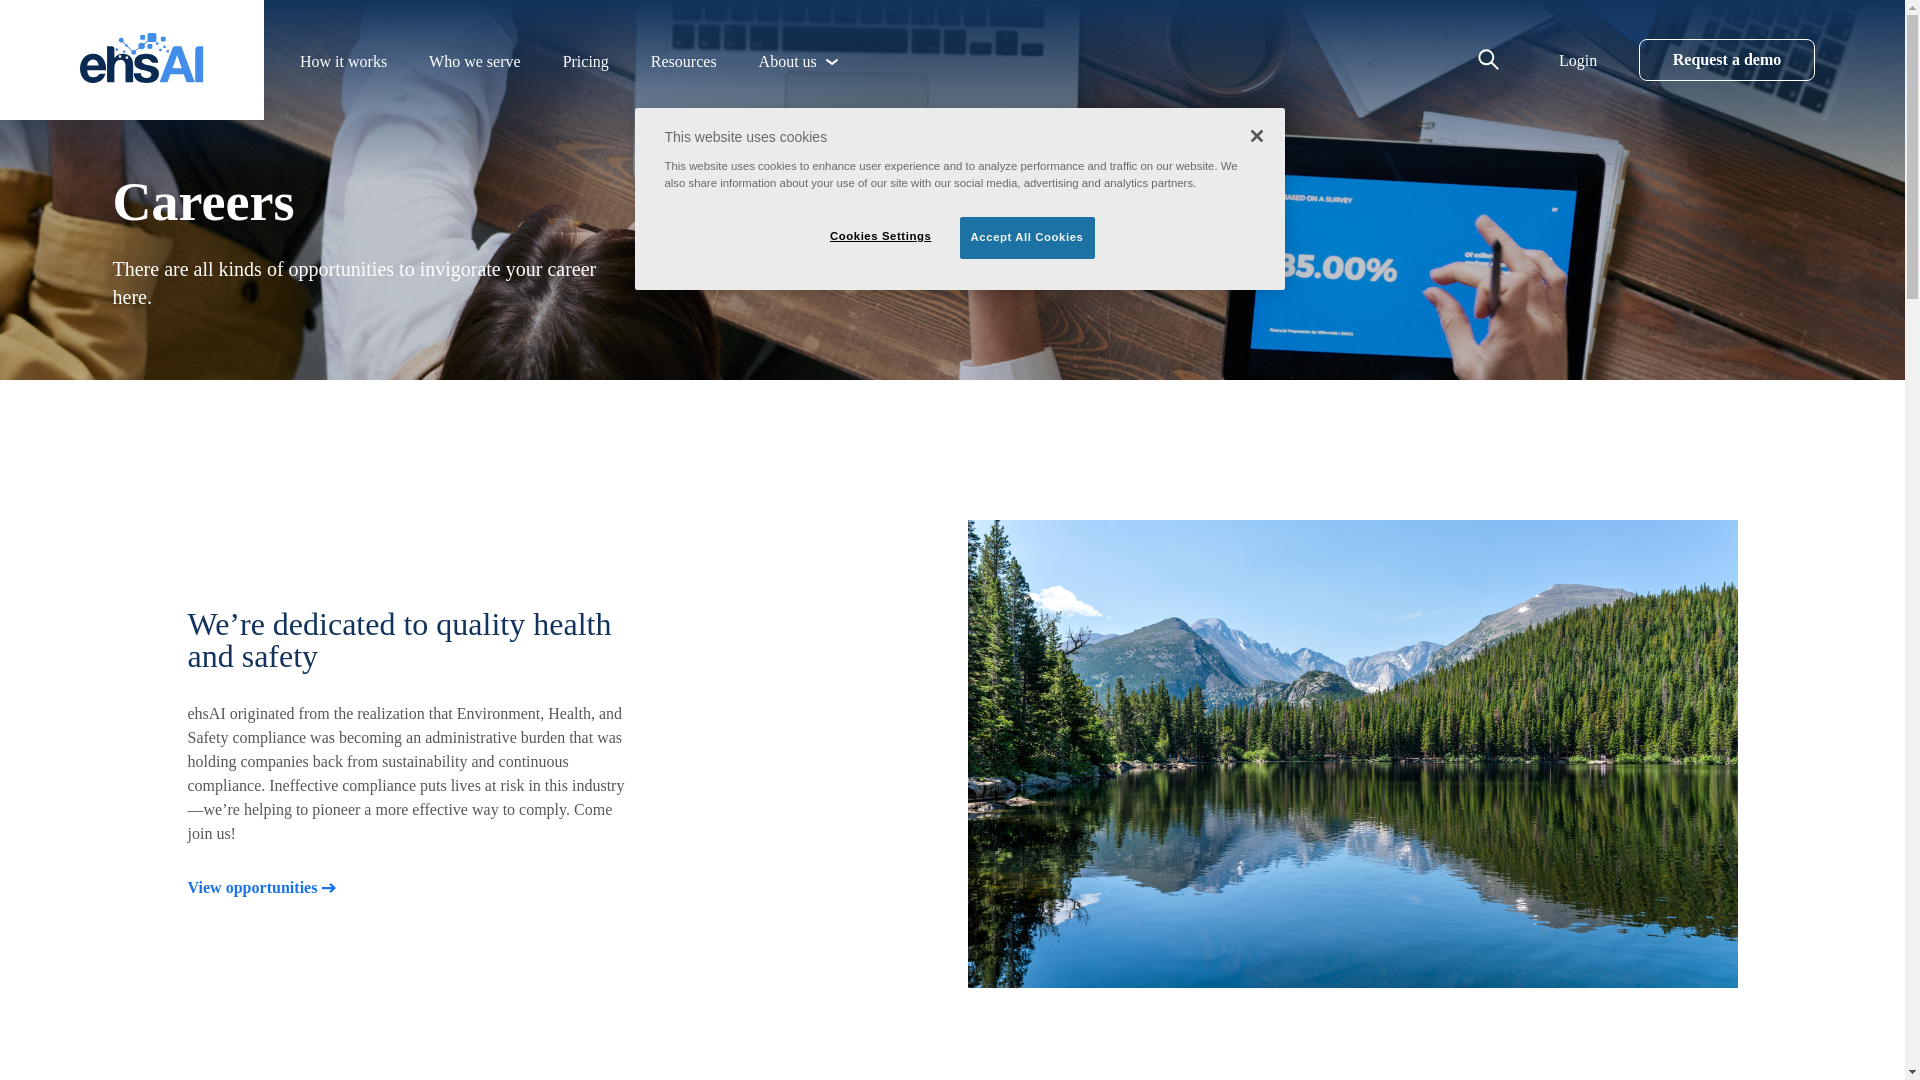  Describe the element at coordinates (342, 62) in the screenshot. I see `How it works` at that location.